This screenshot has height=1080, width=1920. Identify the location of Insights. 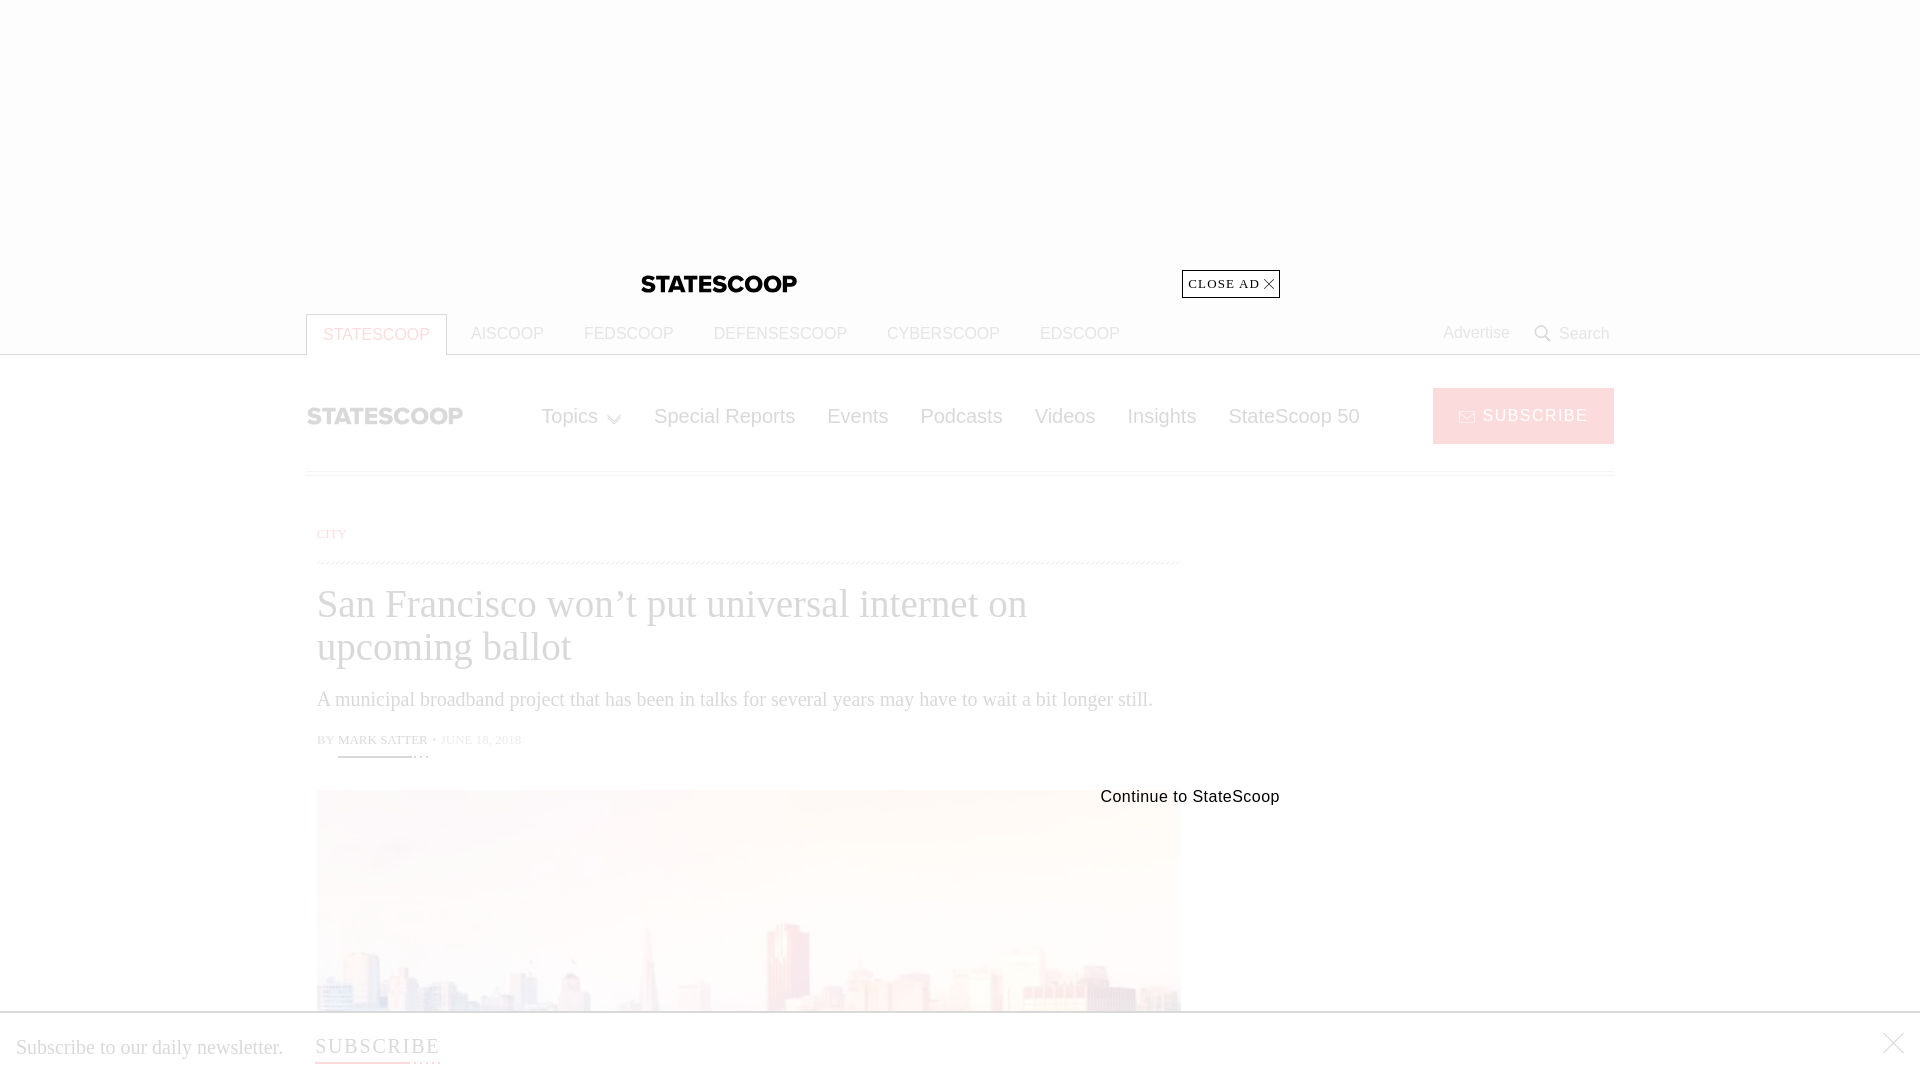
(1161, 415).